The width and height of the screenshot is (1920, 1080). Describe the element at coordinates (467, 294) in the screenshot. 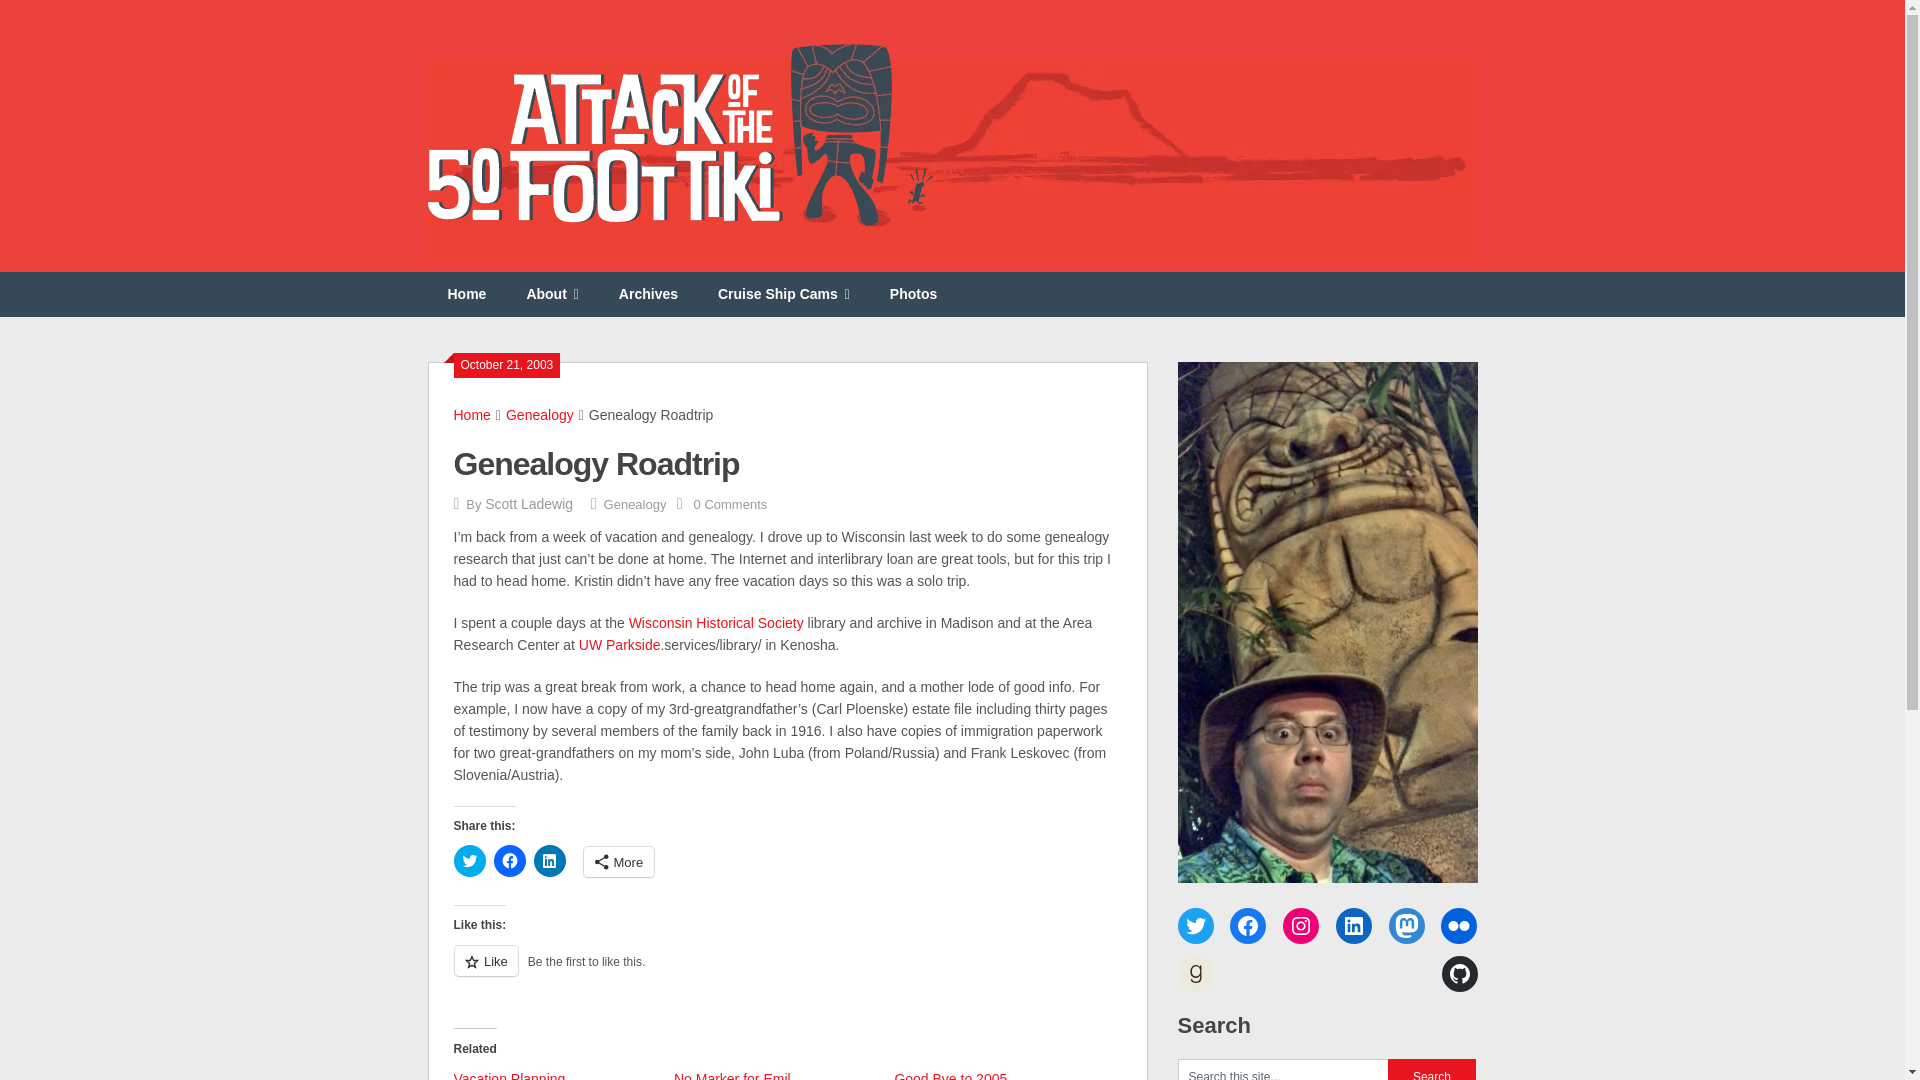

I see `Home` at that location.